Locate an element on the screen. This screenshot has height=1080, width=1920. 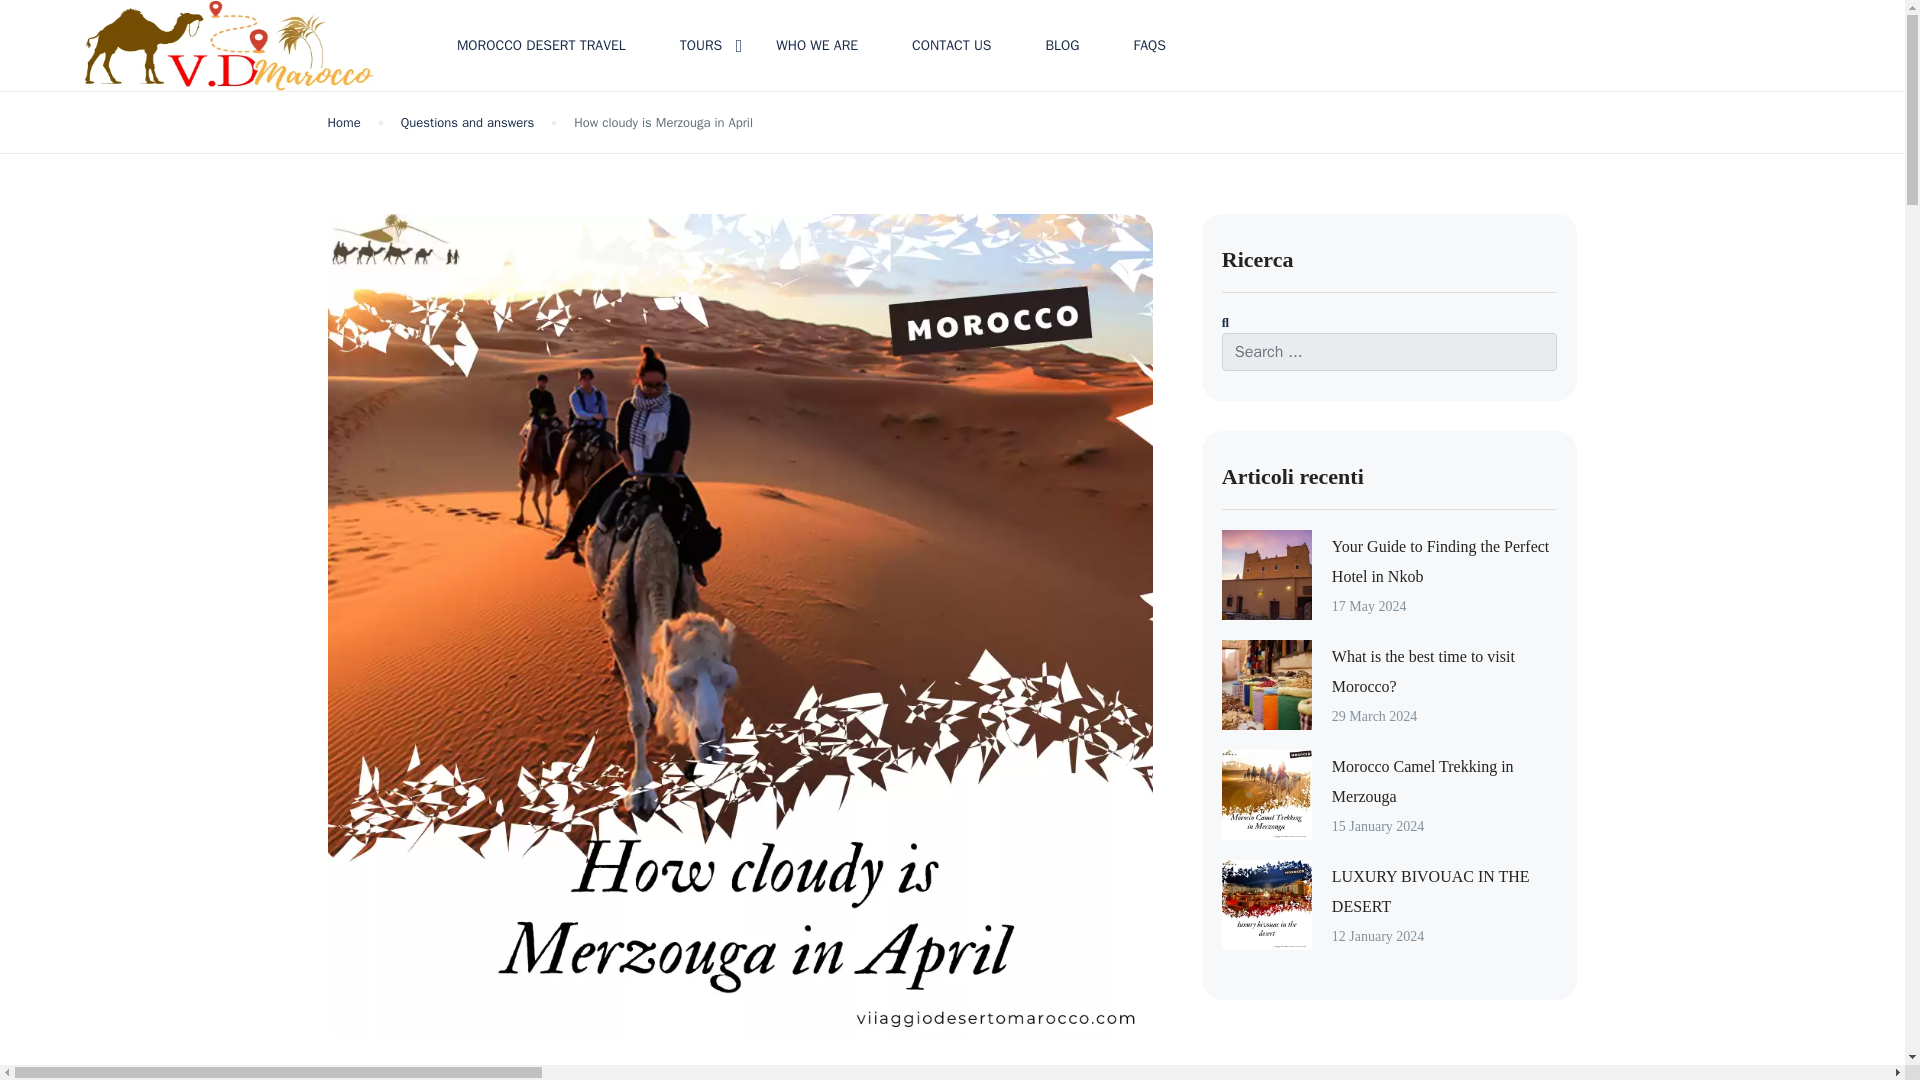
WHO WE ARE is located at coordinates (816, 45).